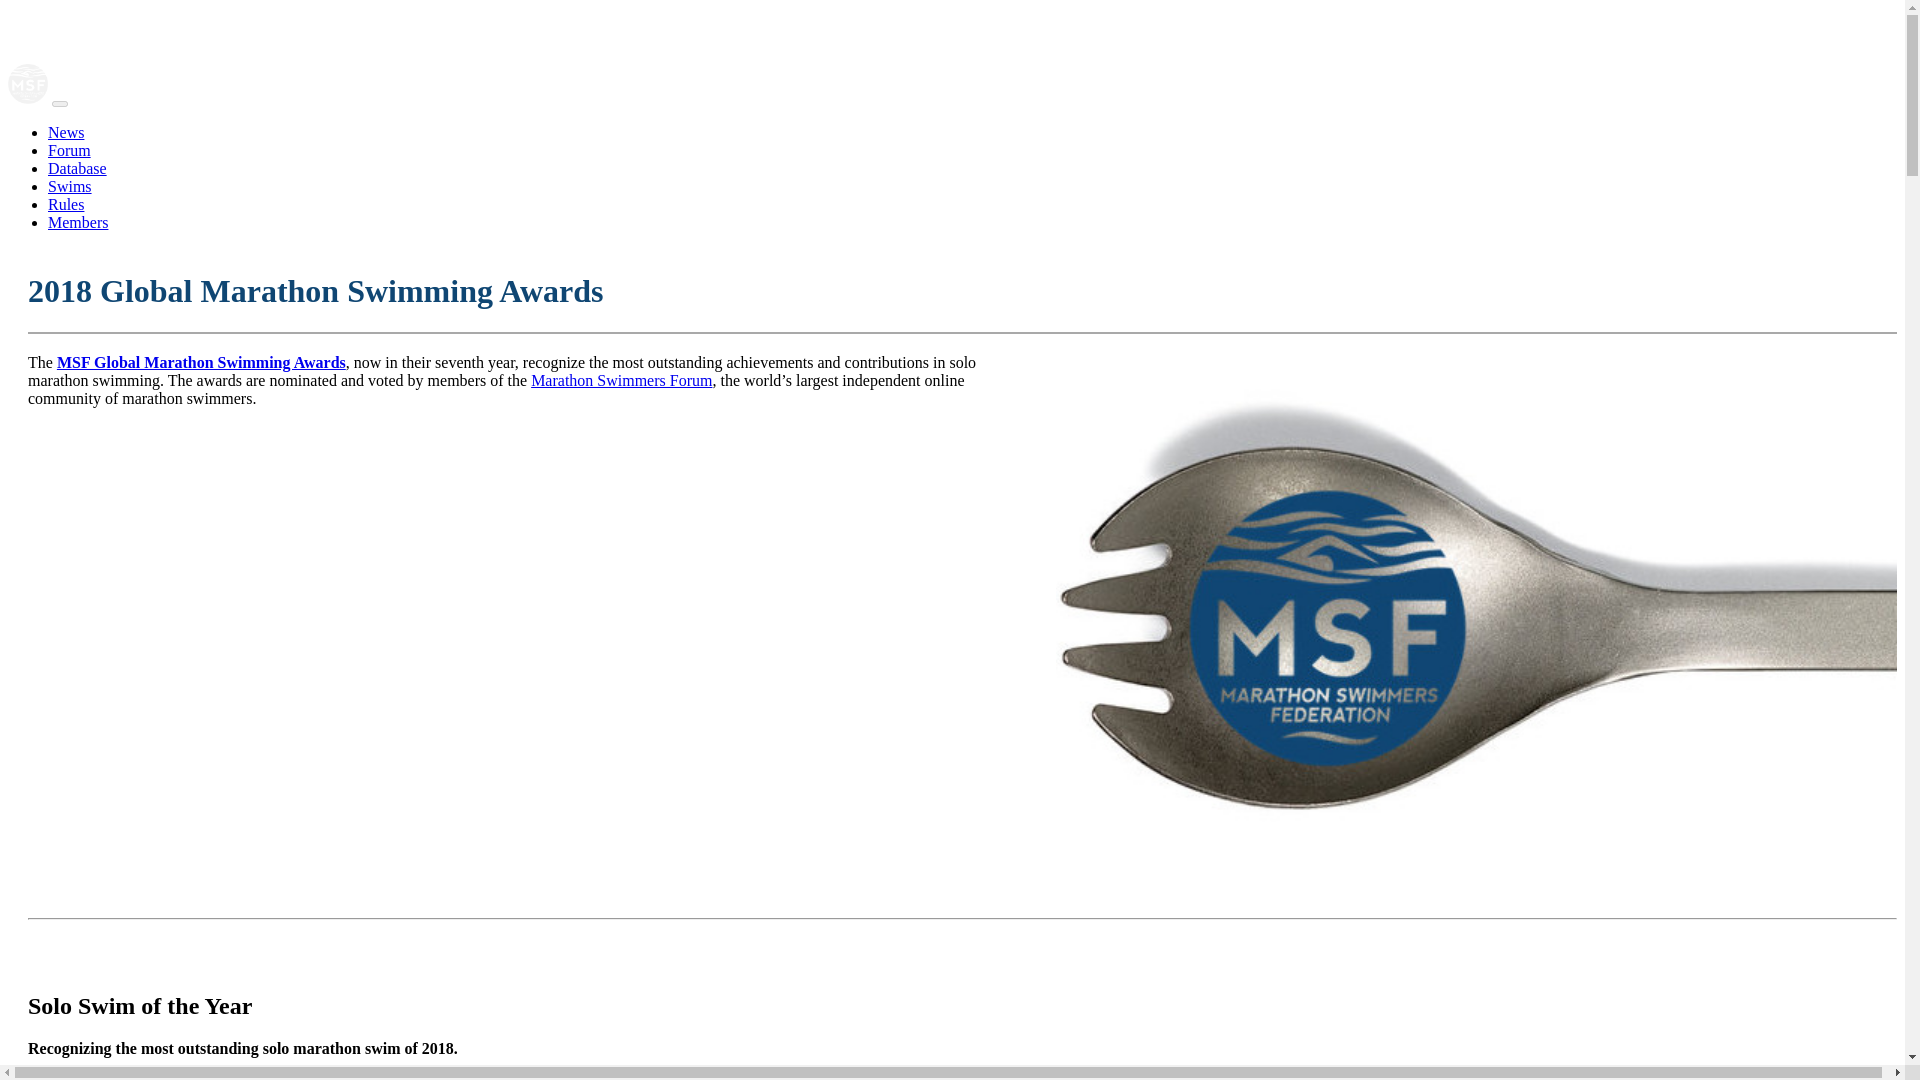 This screenshot has height=1080, width=1920. Describe the element at coordinates (201, 362) in the screenshot. I see `MSF Global Marathon Swimming Awards` at that location.